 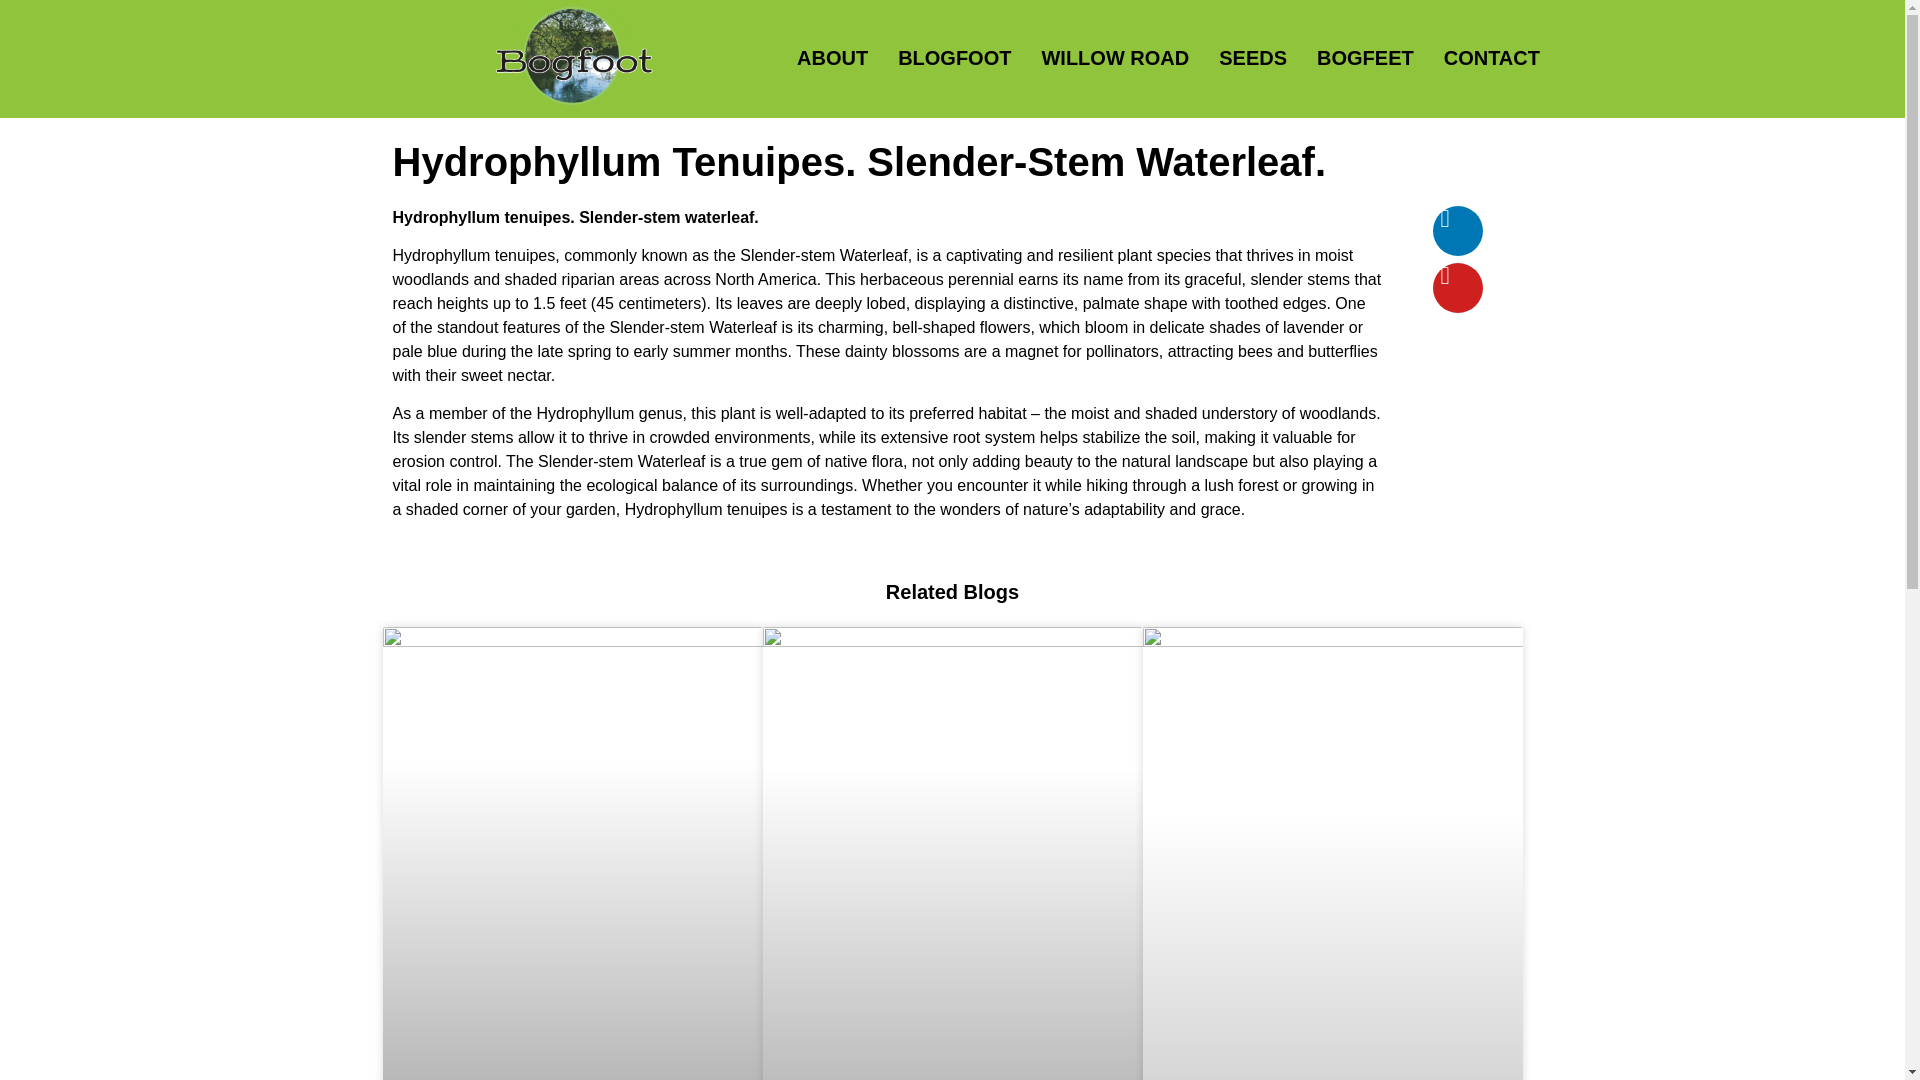 I want to click on ABOUT, so click(x=832, y=58).